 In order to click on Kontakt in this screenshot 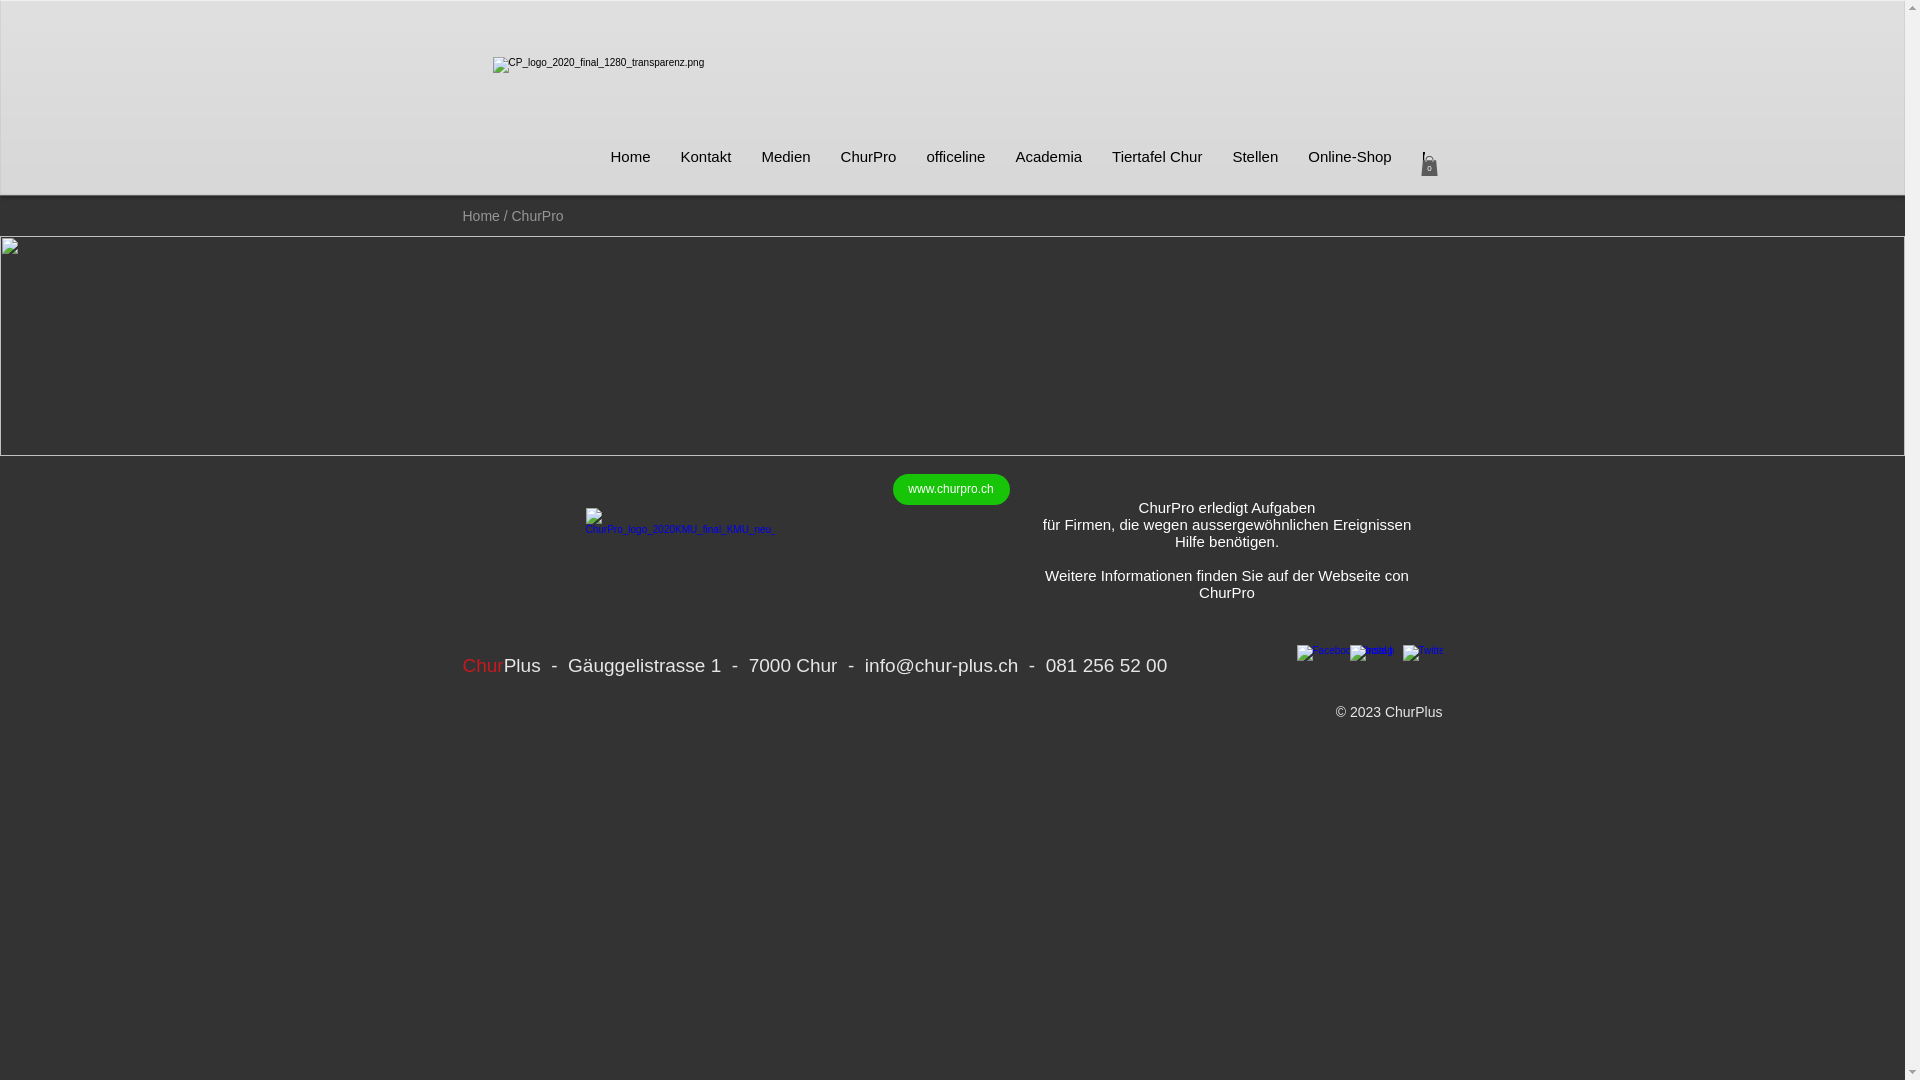, I will do `click(706, 166)`.